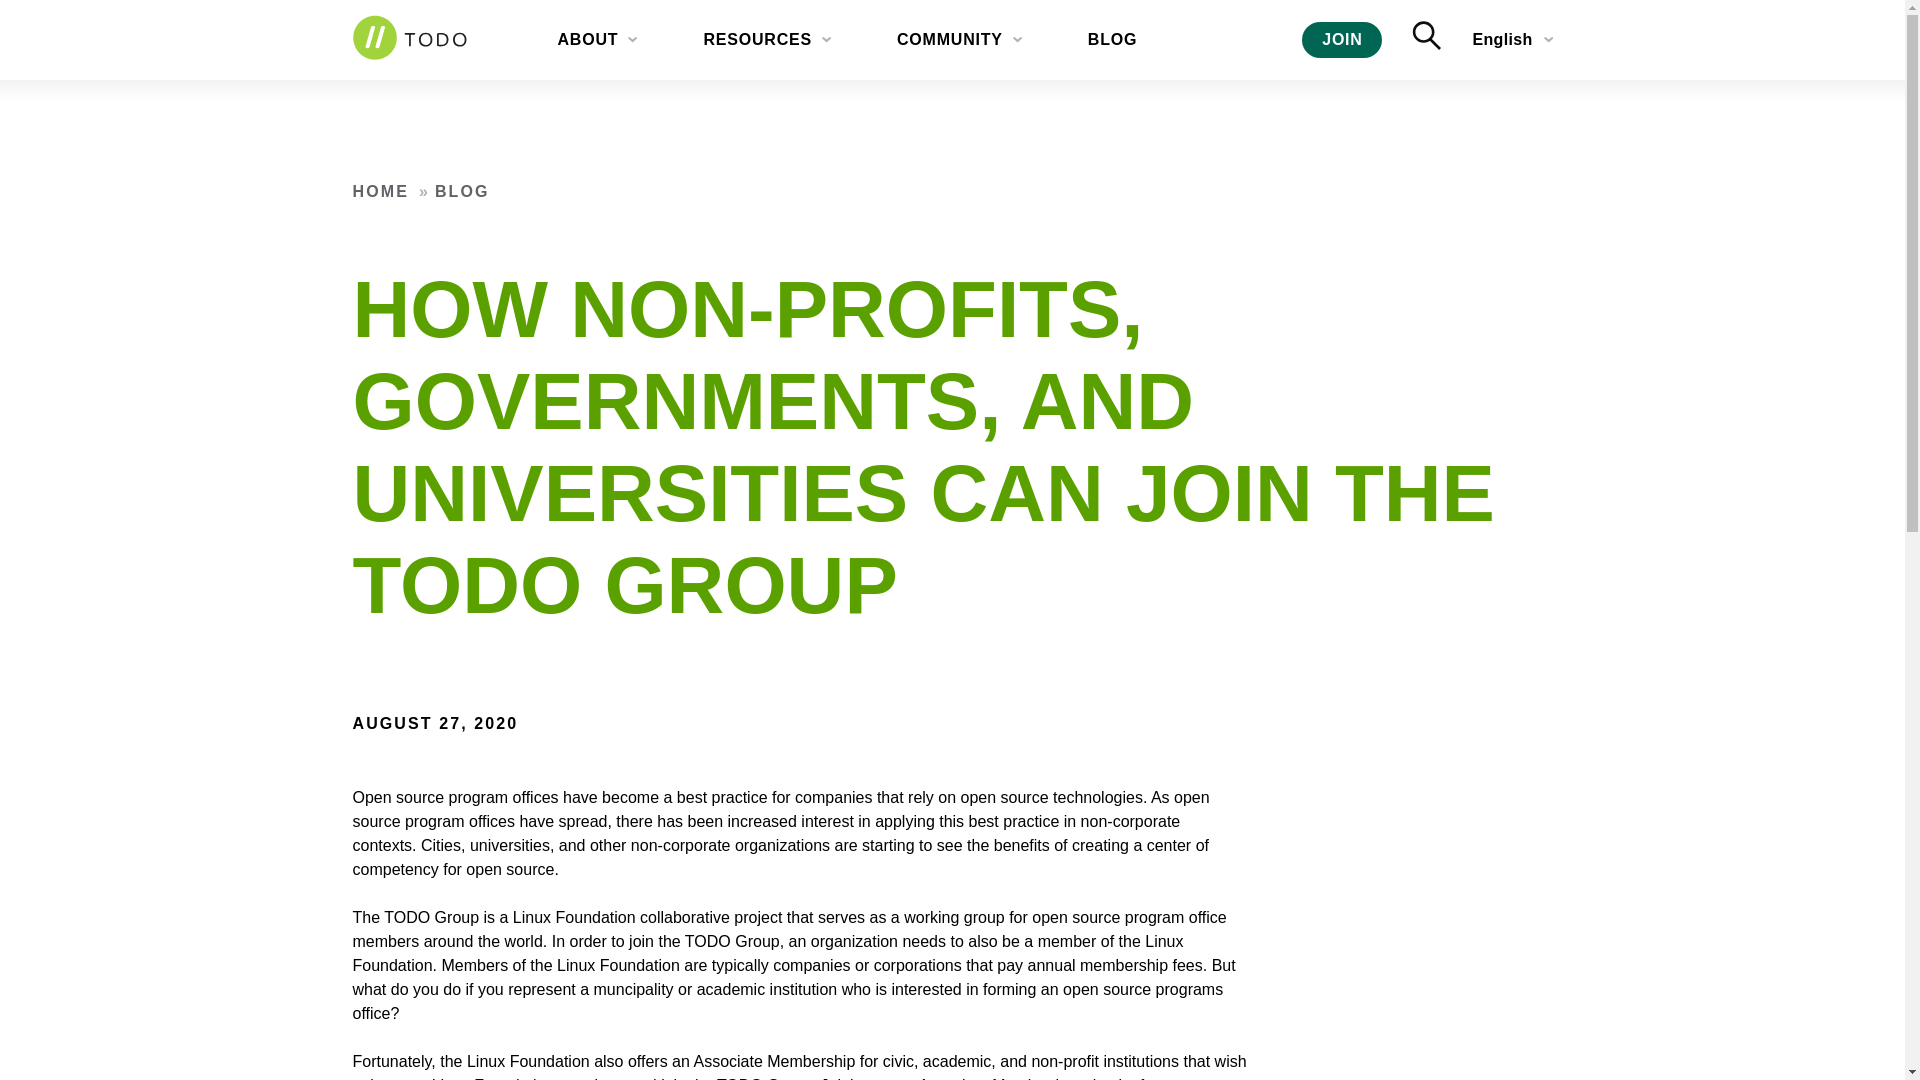 The width and height of the screenshot is (1920, 1080). What do you see at coordinates (379, 190) in the screenshot?
I see `HOME` at bounding box center [379, 190].